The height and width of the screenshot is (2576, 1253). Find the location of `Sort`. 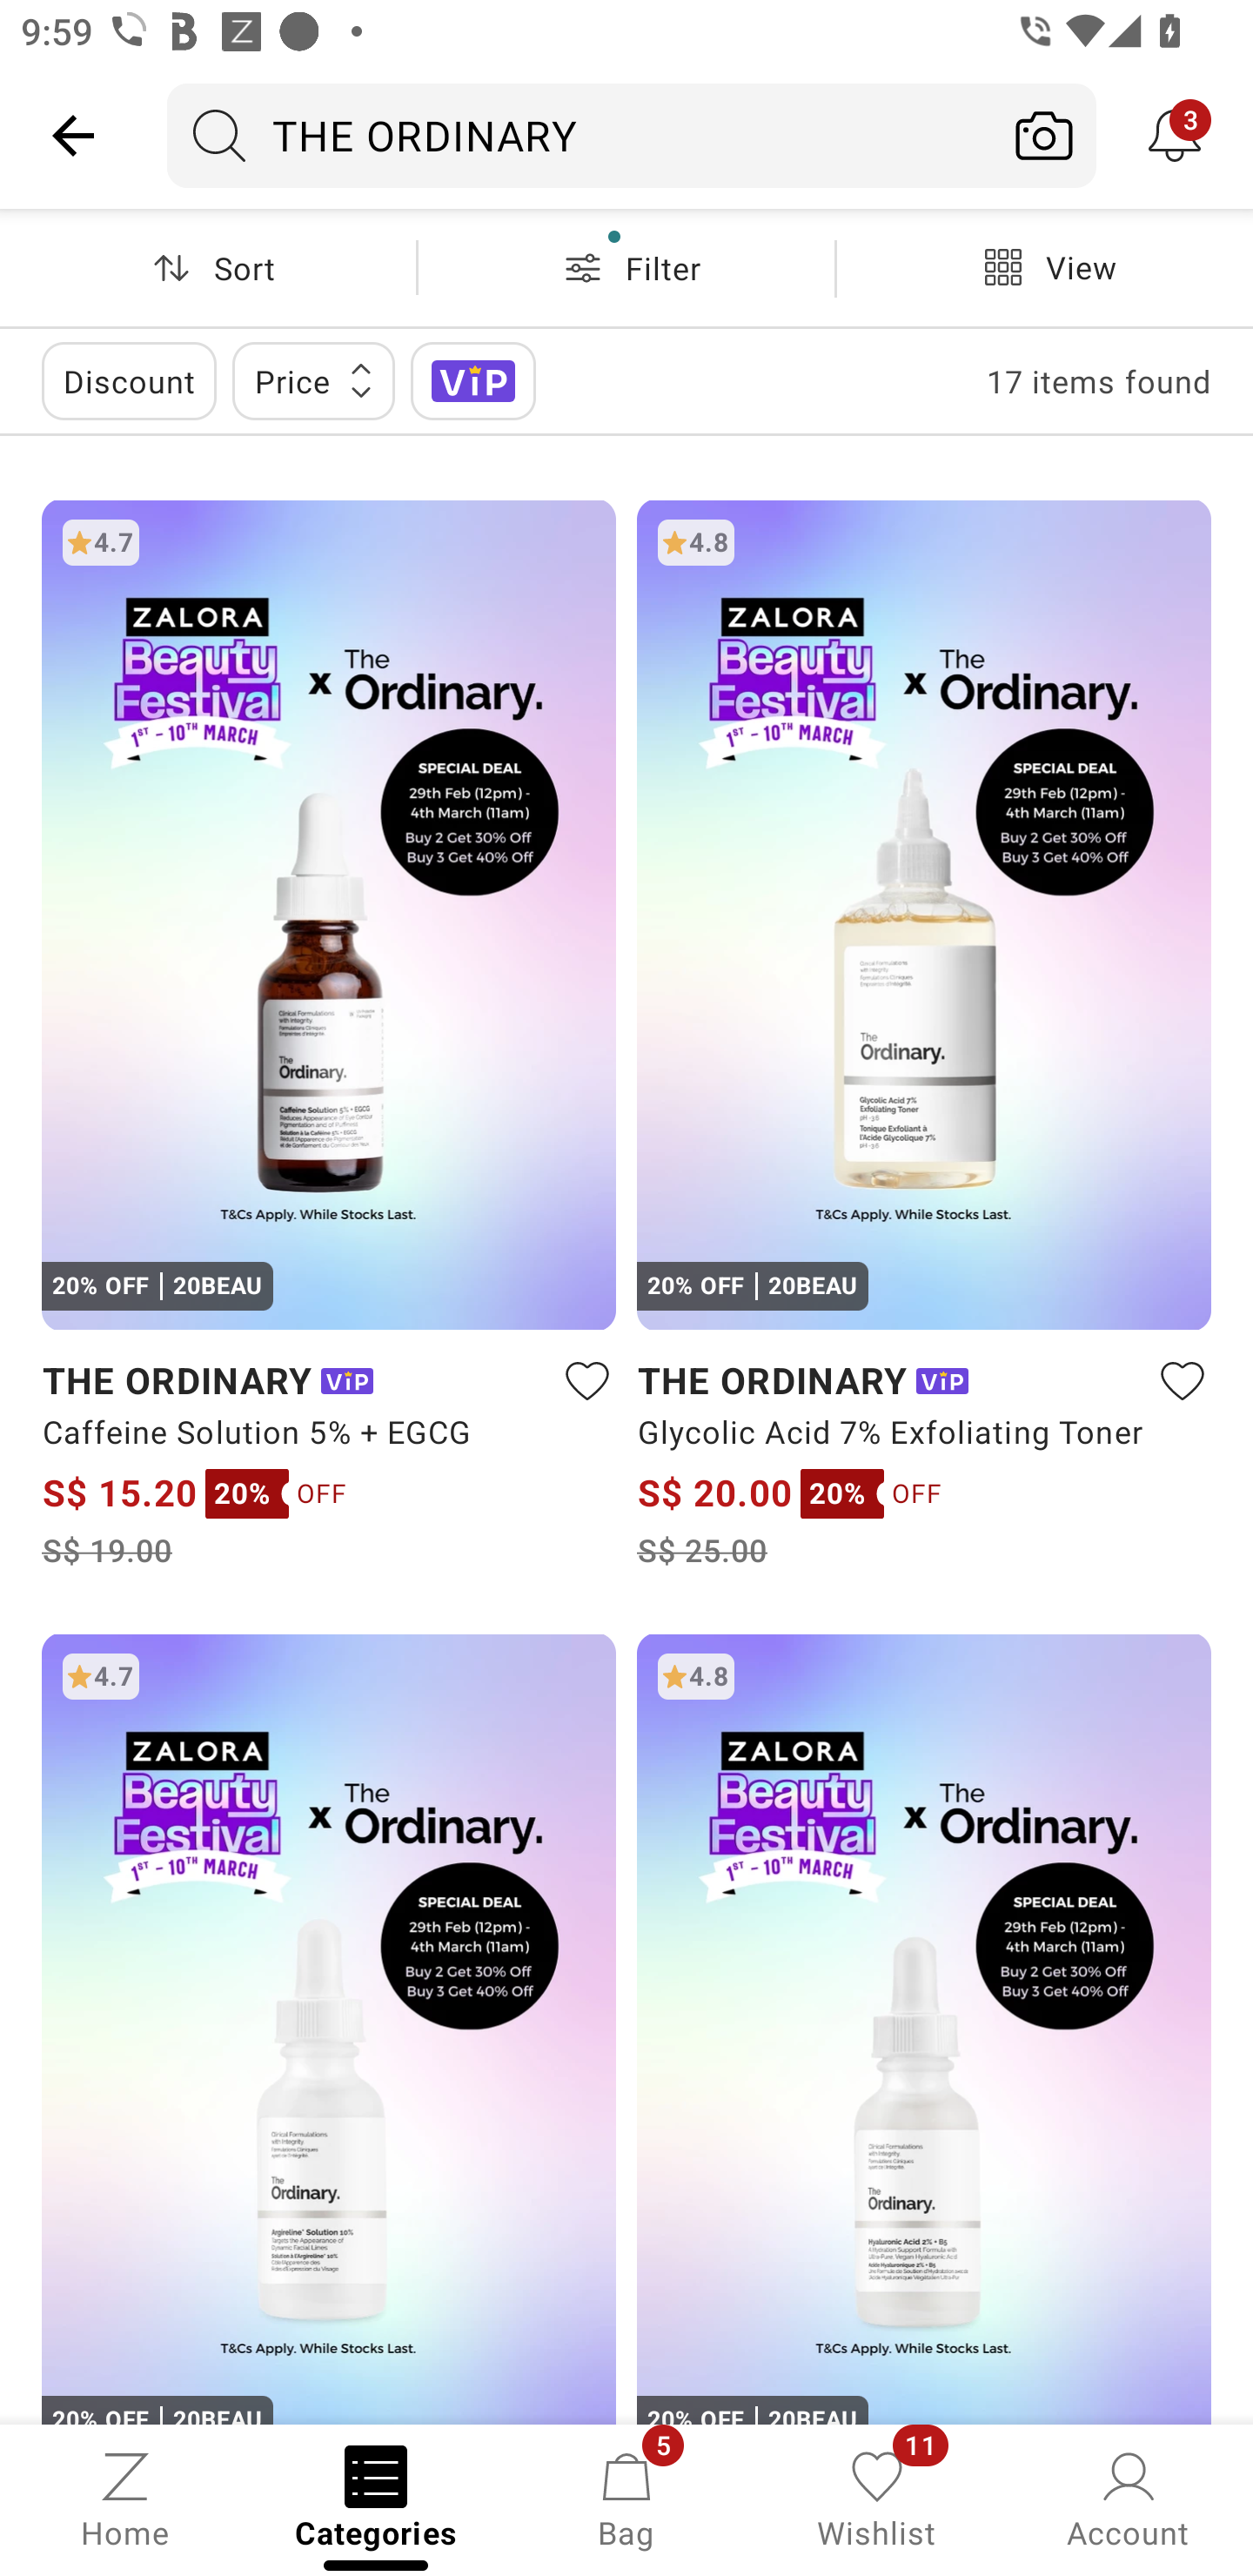

Sort is located at coordinates (208, 267).